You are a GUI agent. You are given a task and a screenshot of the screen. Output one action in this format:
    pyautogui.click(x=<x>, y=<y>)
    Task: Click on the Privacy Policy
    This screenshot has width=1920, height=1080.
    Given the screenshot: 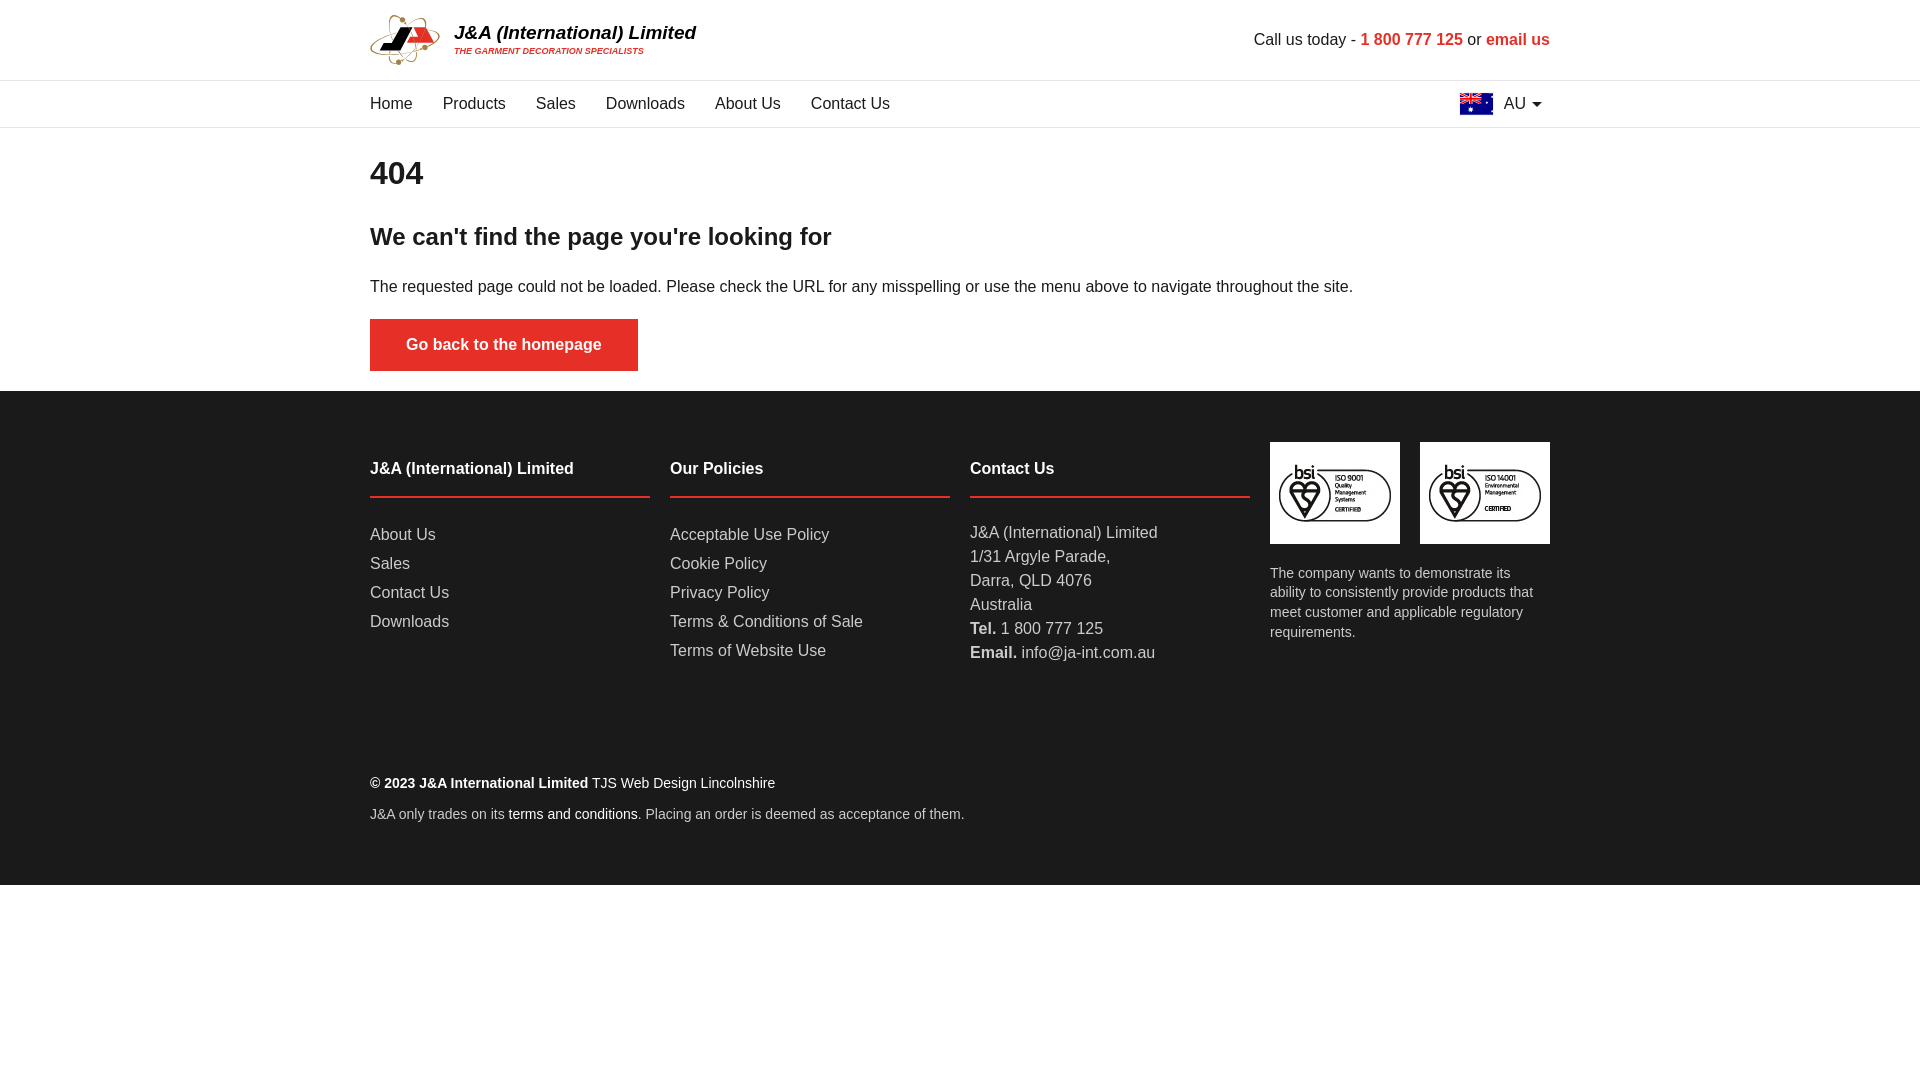 What is the action you would take?
    pyautogui.click(x=720, y=594)
    